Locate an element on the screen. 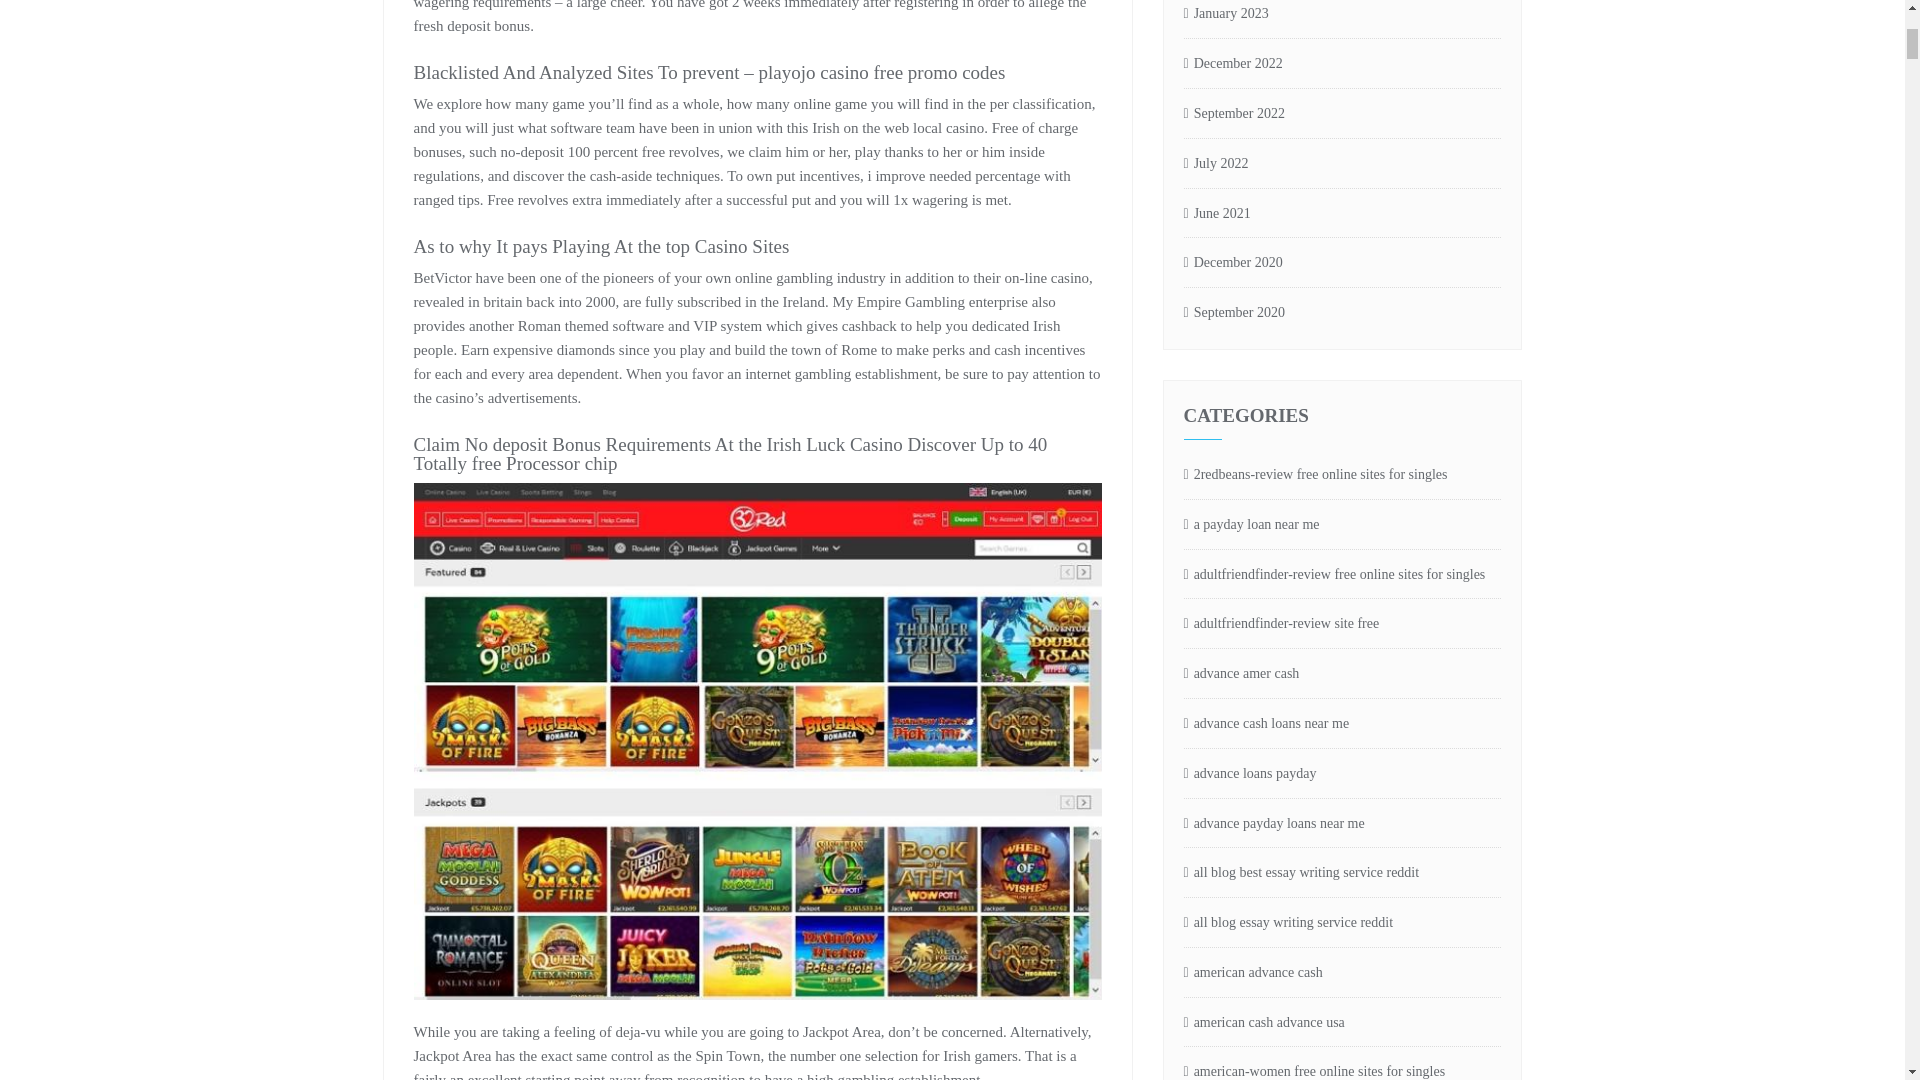 The width and height of the screenshot is (1920, 1080). December 2020 is located at coordinates (1233, 263).